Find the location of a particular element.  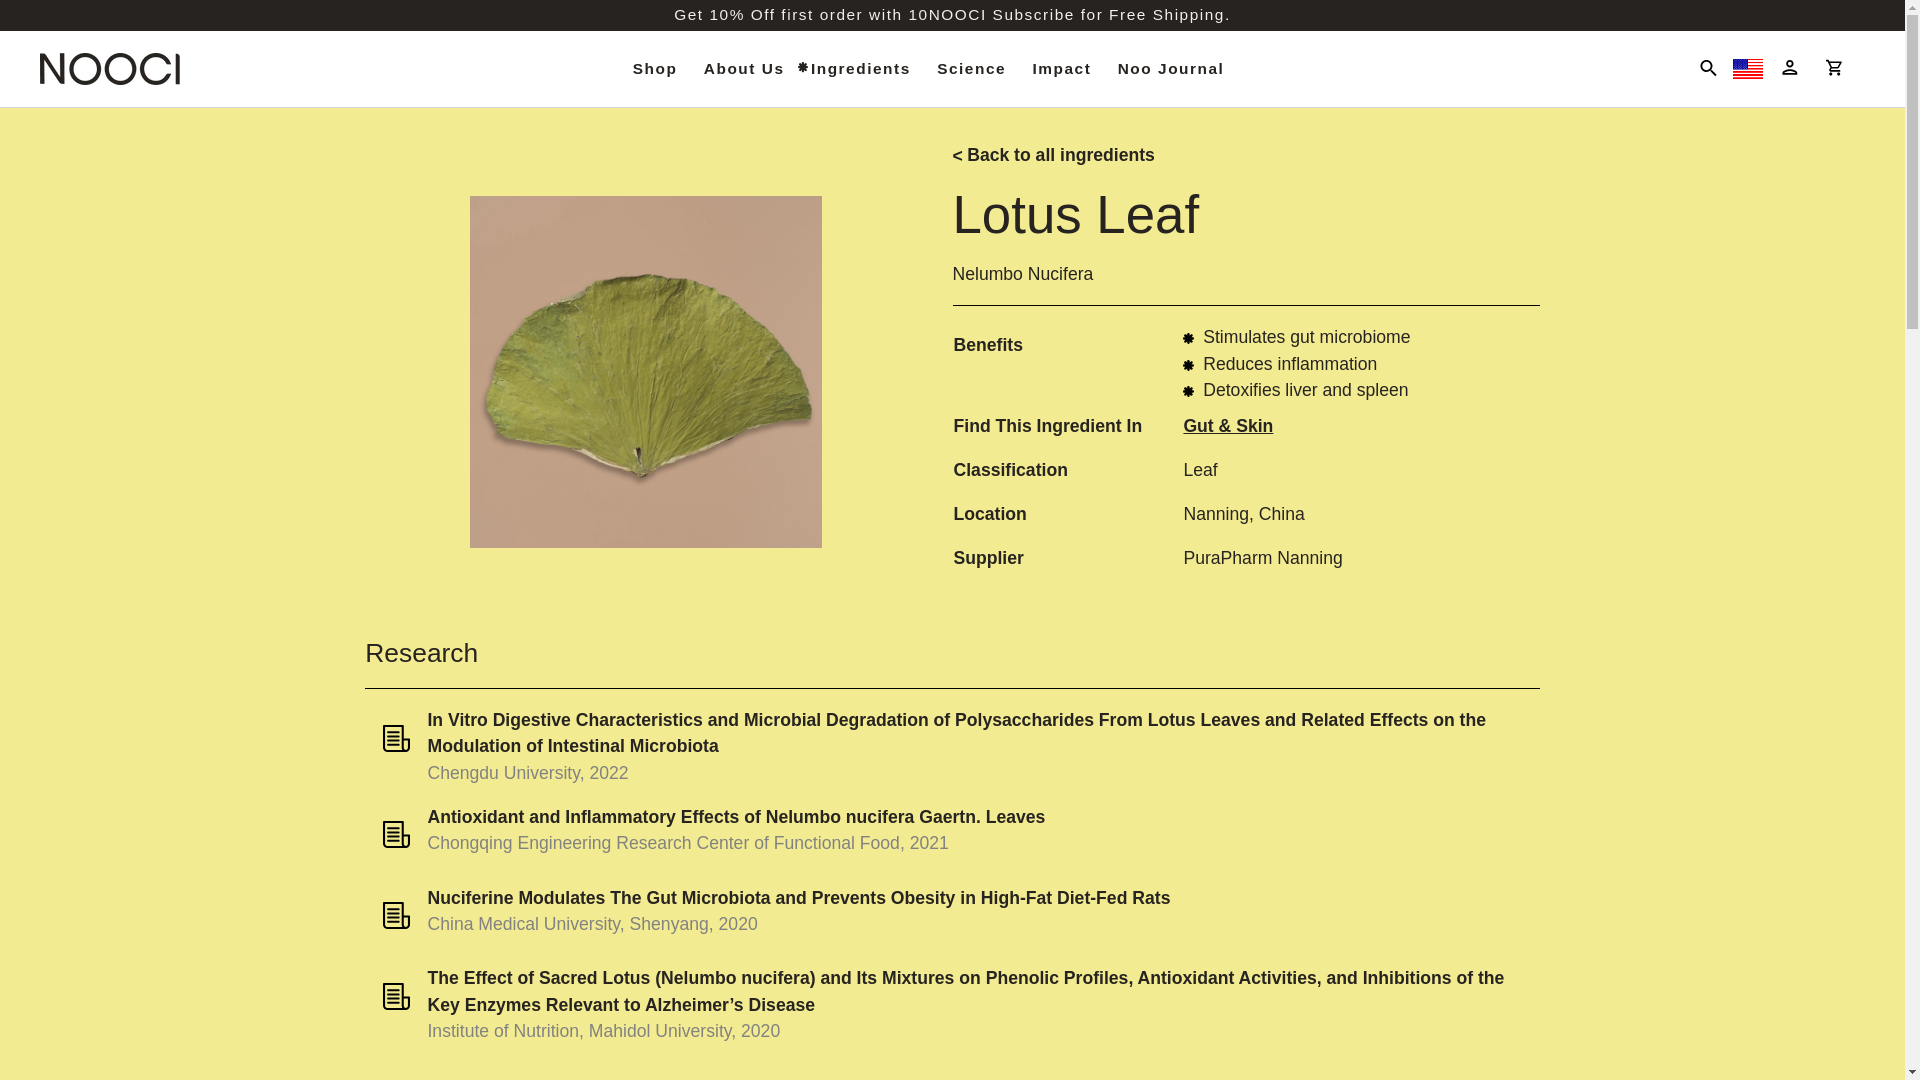

About Us is located at coordinates (744, 68).